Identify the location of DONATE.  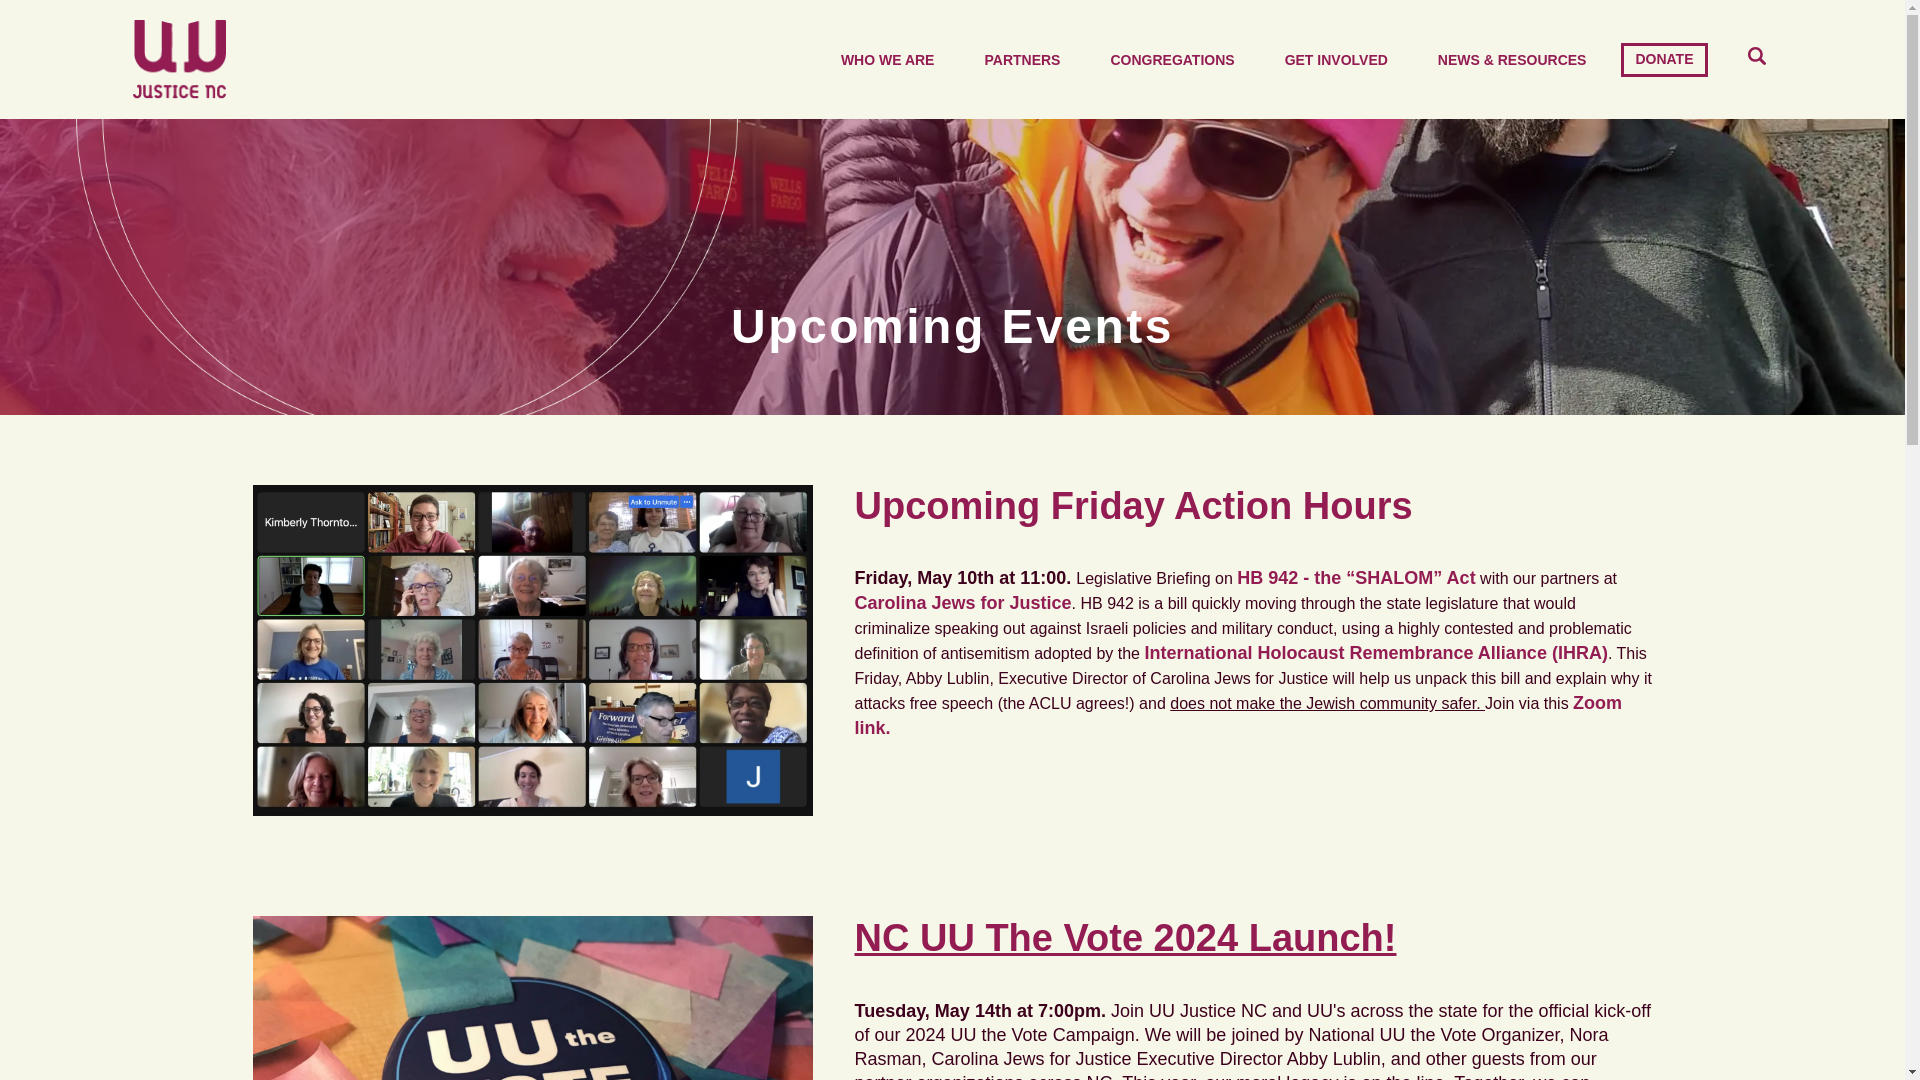
(1663, 60).